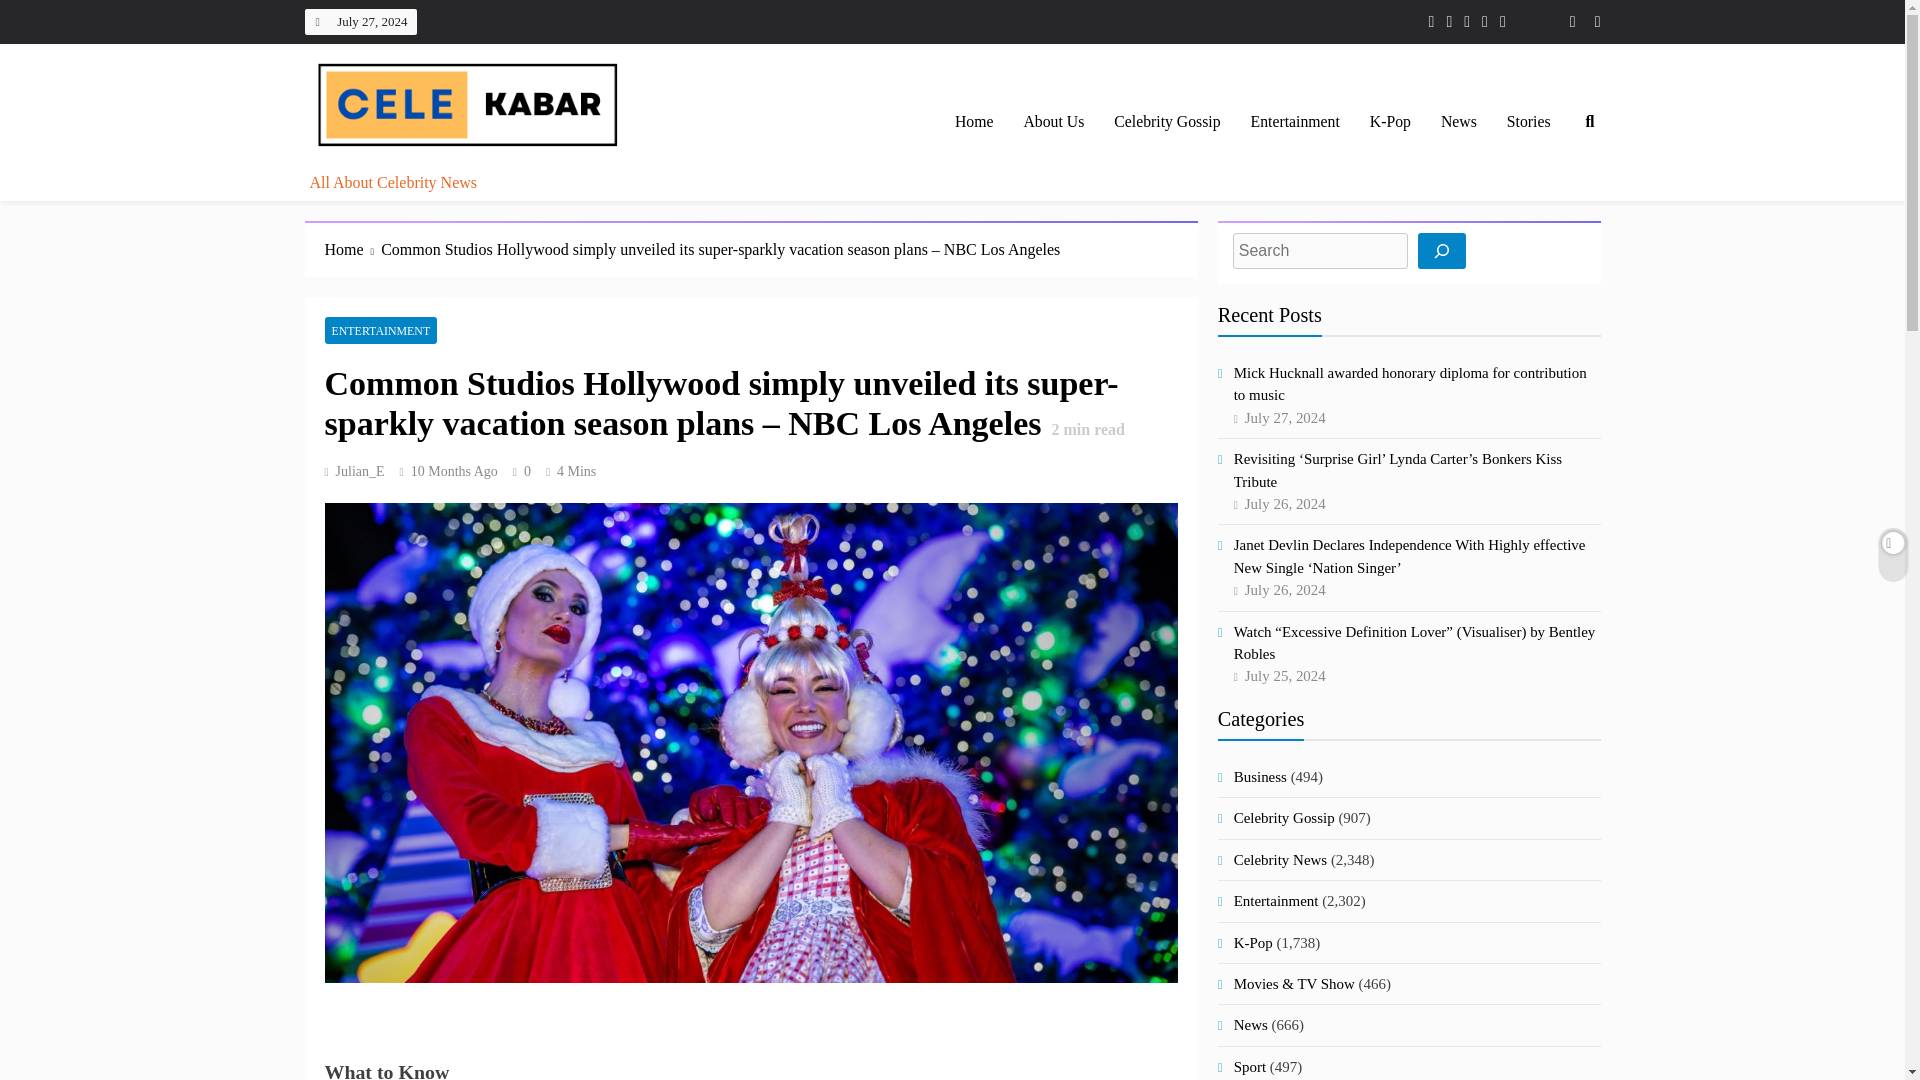 The image size is (1920, 1080). What do you see at coordinates (1053, 122) in the screenshot?
I see `About Us` at bounding box center [1053, 122].